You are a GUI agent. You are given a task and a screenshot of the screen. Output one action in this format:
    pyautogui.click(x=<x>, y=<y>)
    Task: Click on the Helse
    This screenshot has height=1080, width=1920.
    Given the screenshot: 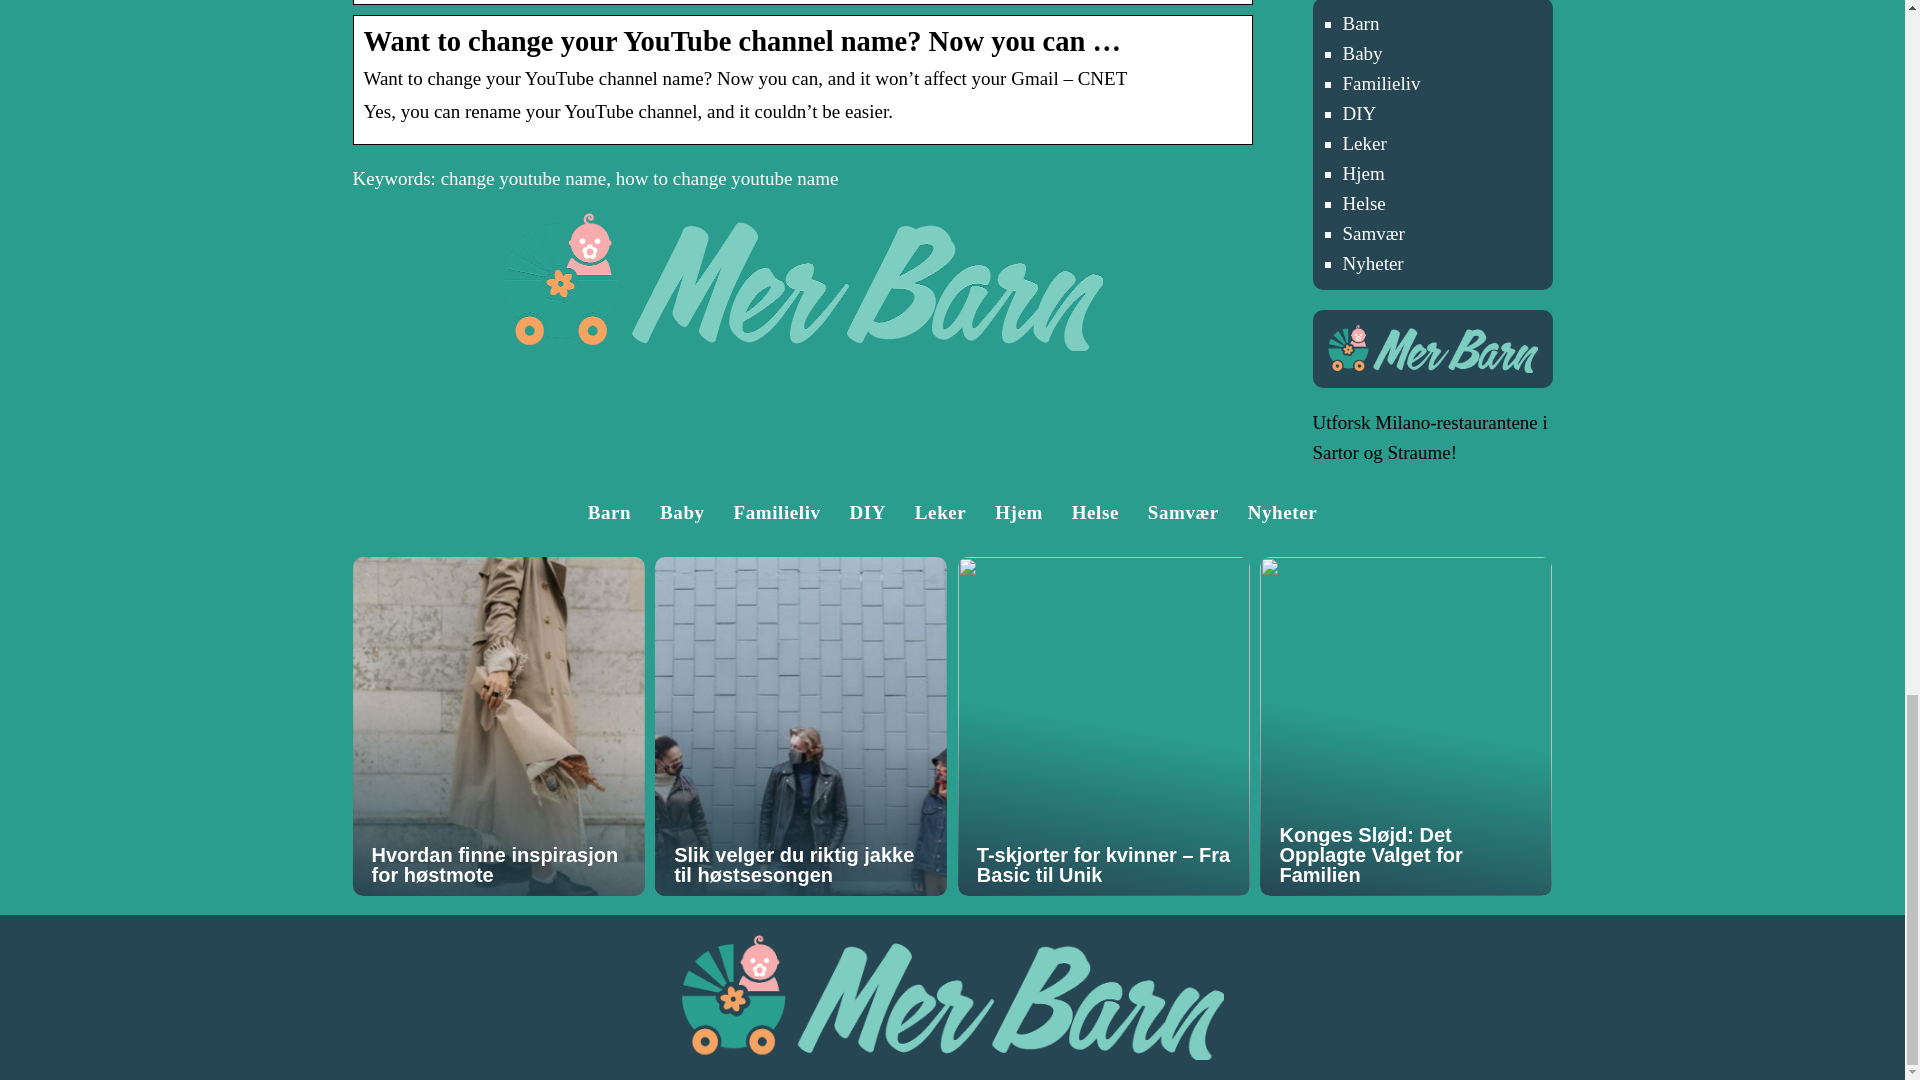 What is the action you would take?
    pyautogui.click(x=1095, y=512)
    